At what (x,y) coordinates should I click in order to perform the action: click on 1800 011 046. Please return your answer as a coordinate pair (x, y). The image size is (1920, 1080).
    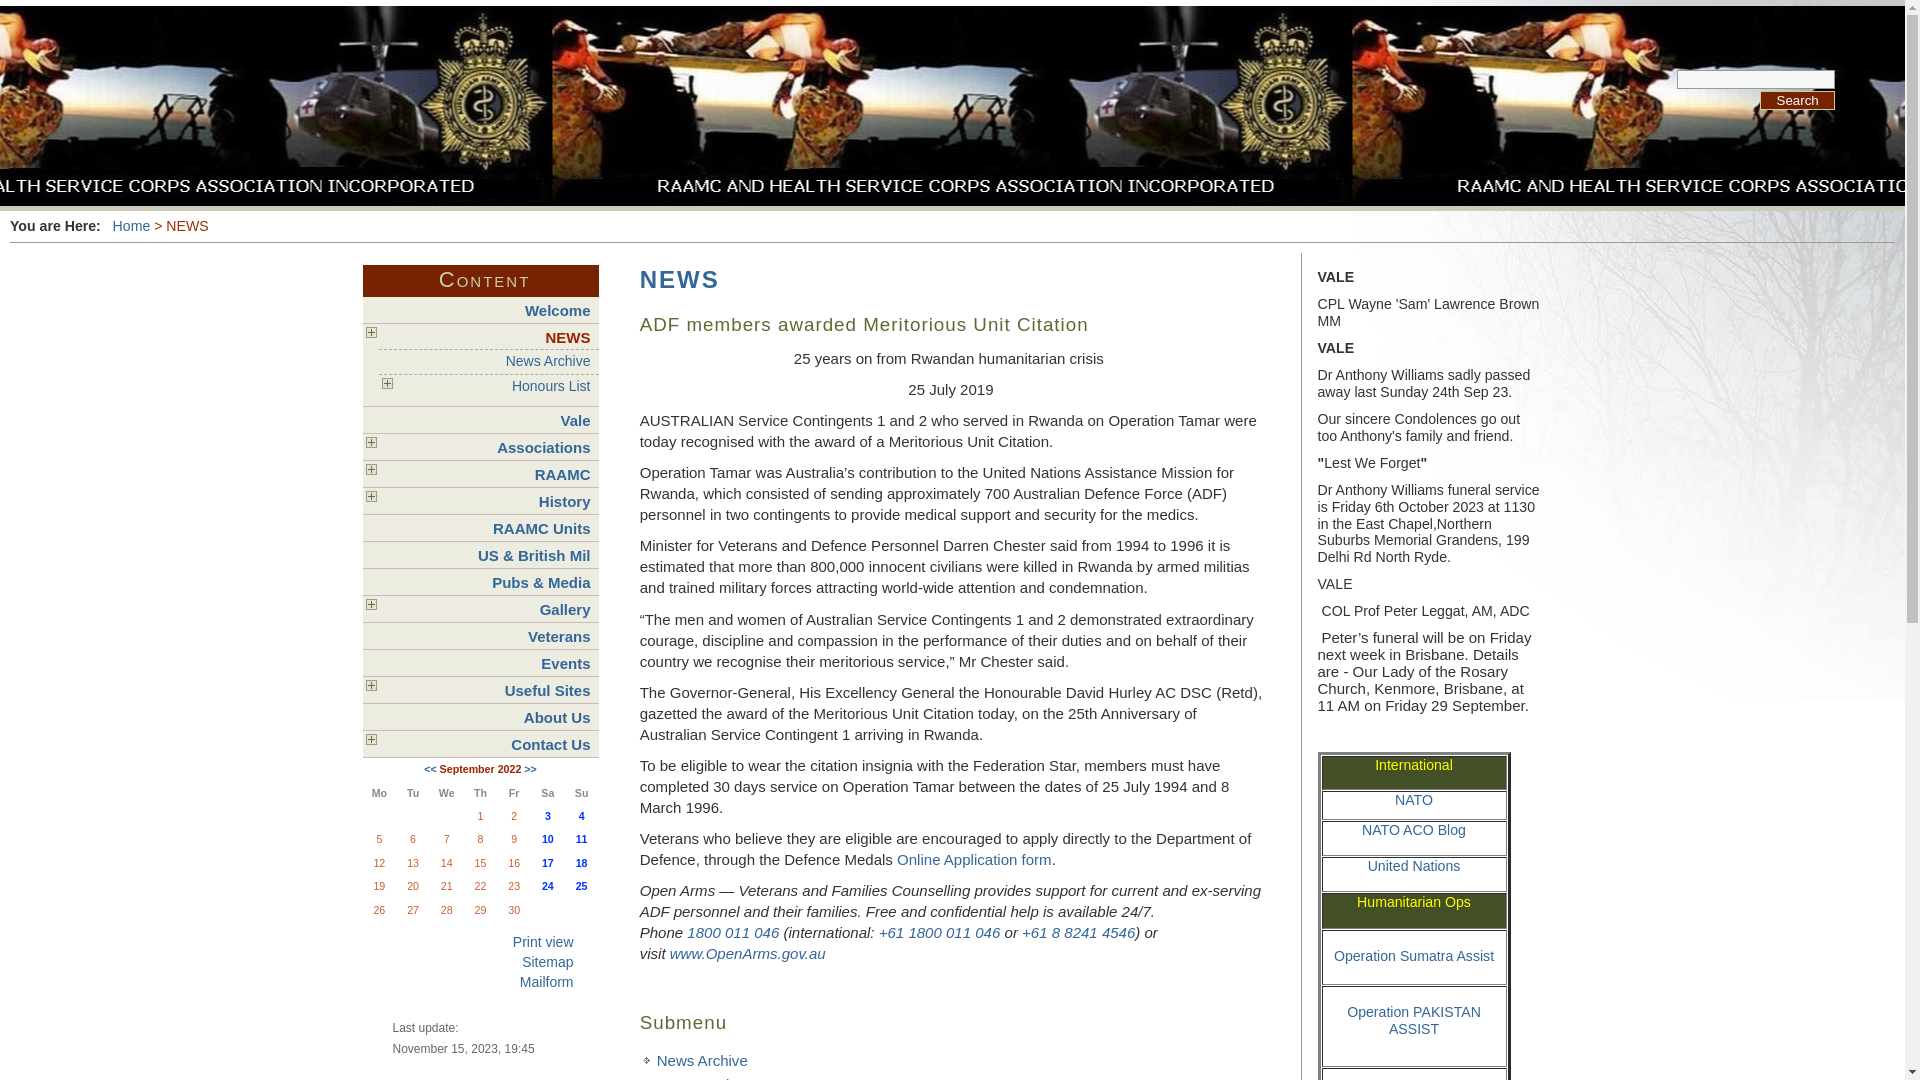
    Looking at the image, I should click on (733, 932).